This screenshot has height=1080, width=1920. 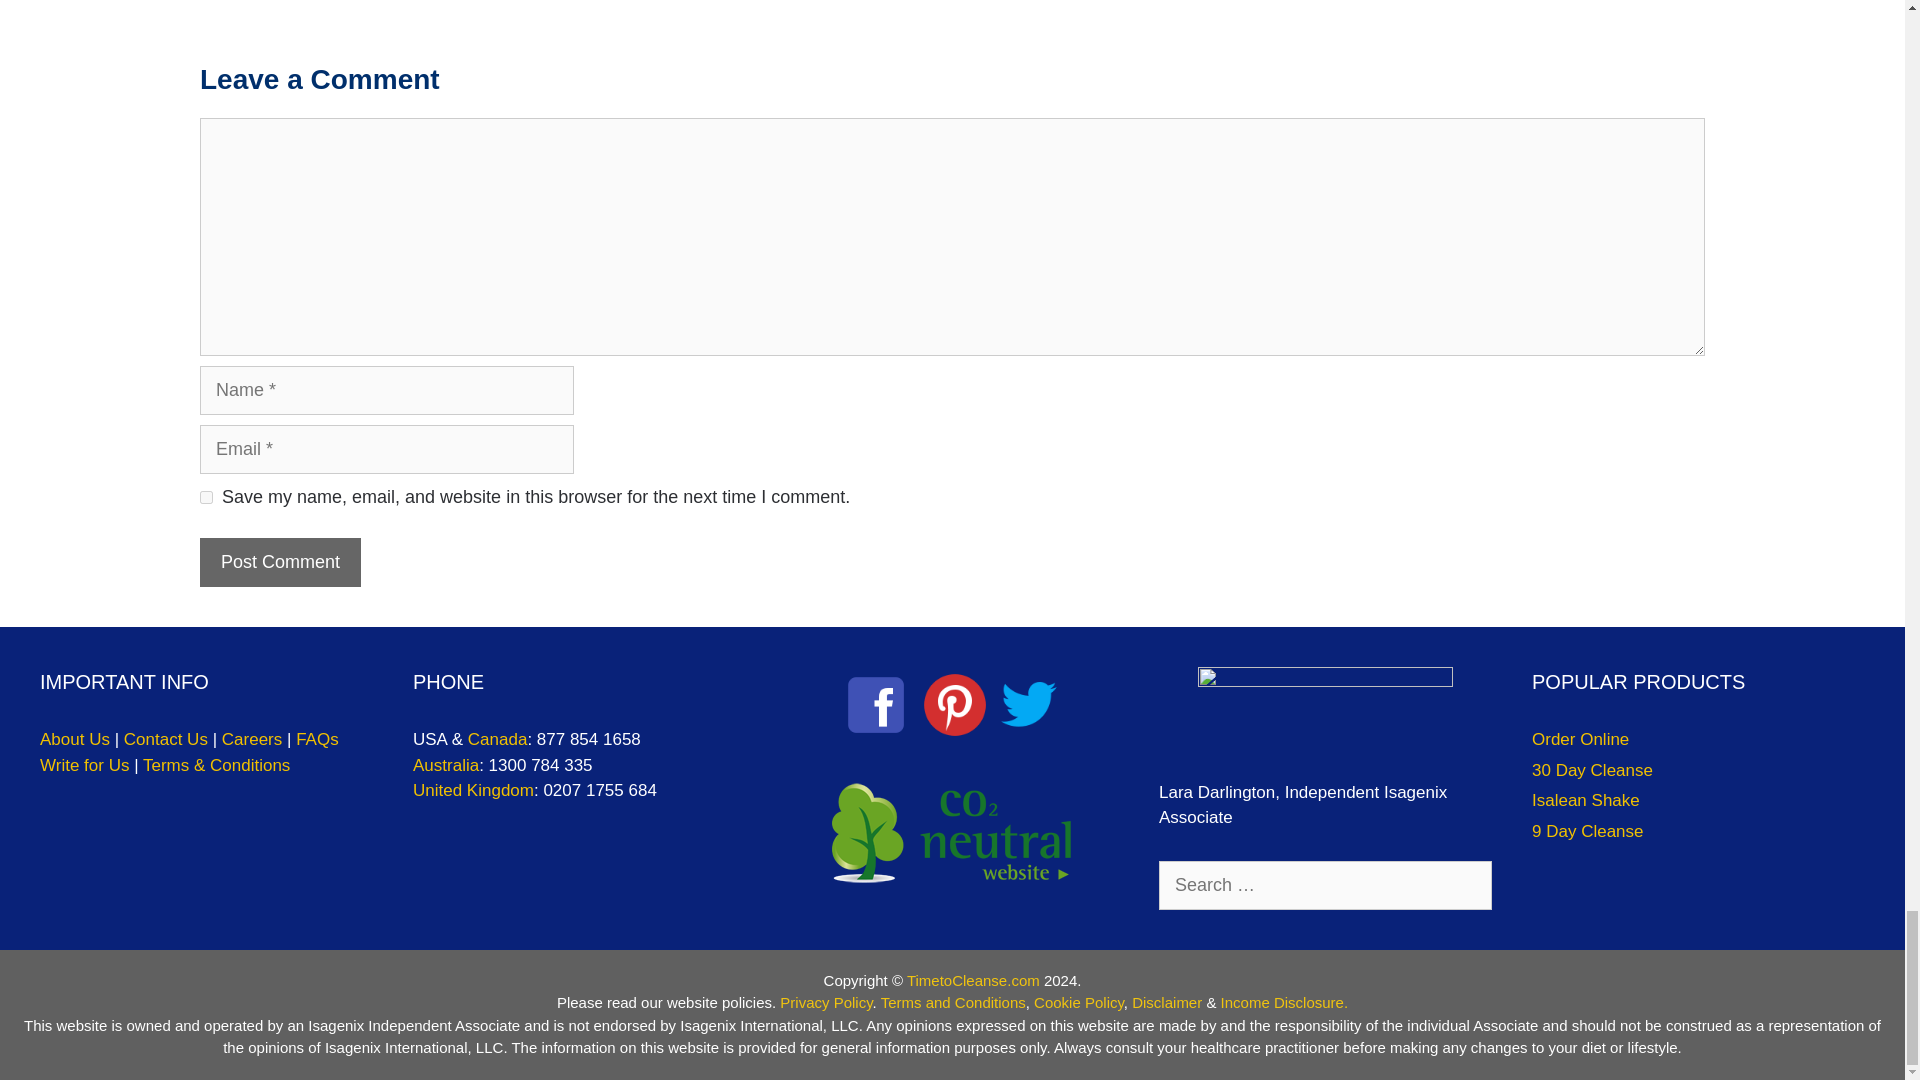 What do you see at coordinates (206, 498) in the screenshot?
I see `yes` at bounding box center [206, 498].